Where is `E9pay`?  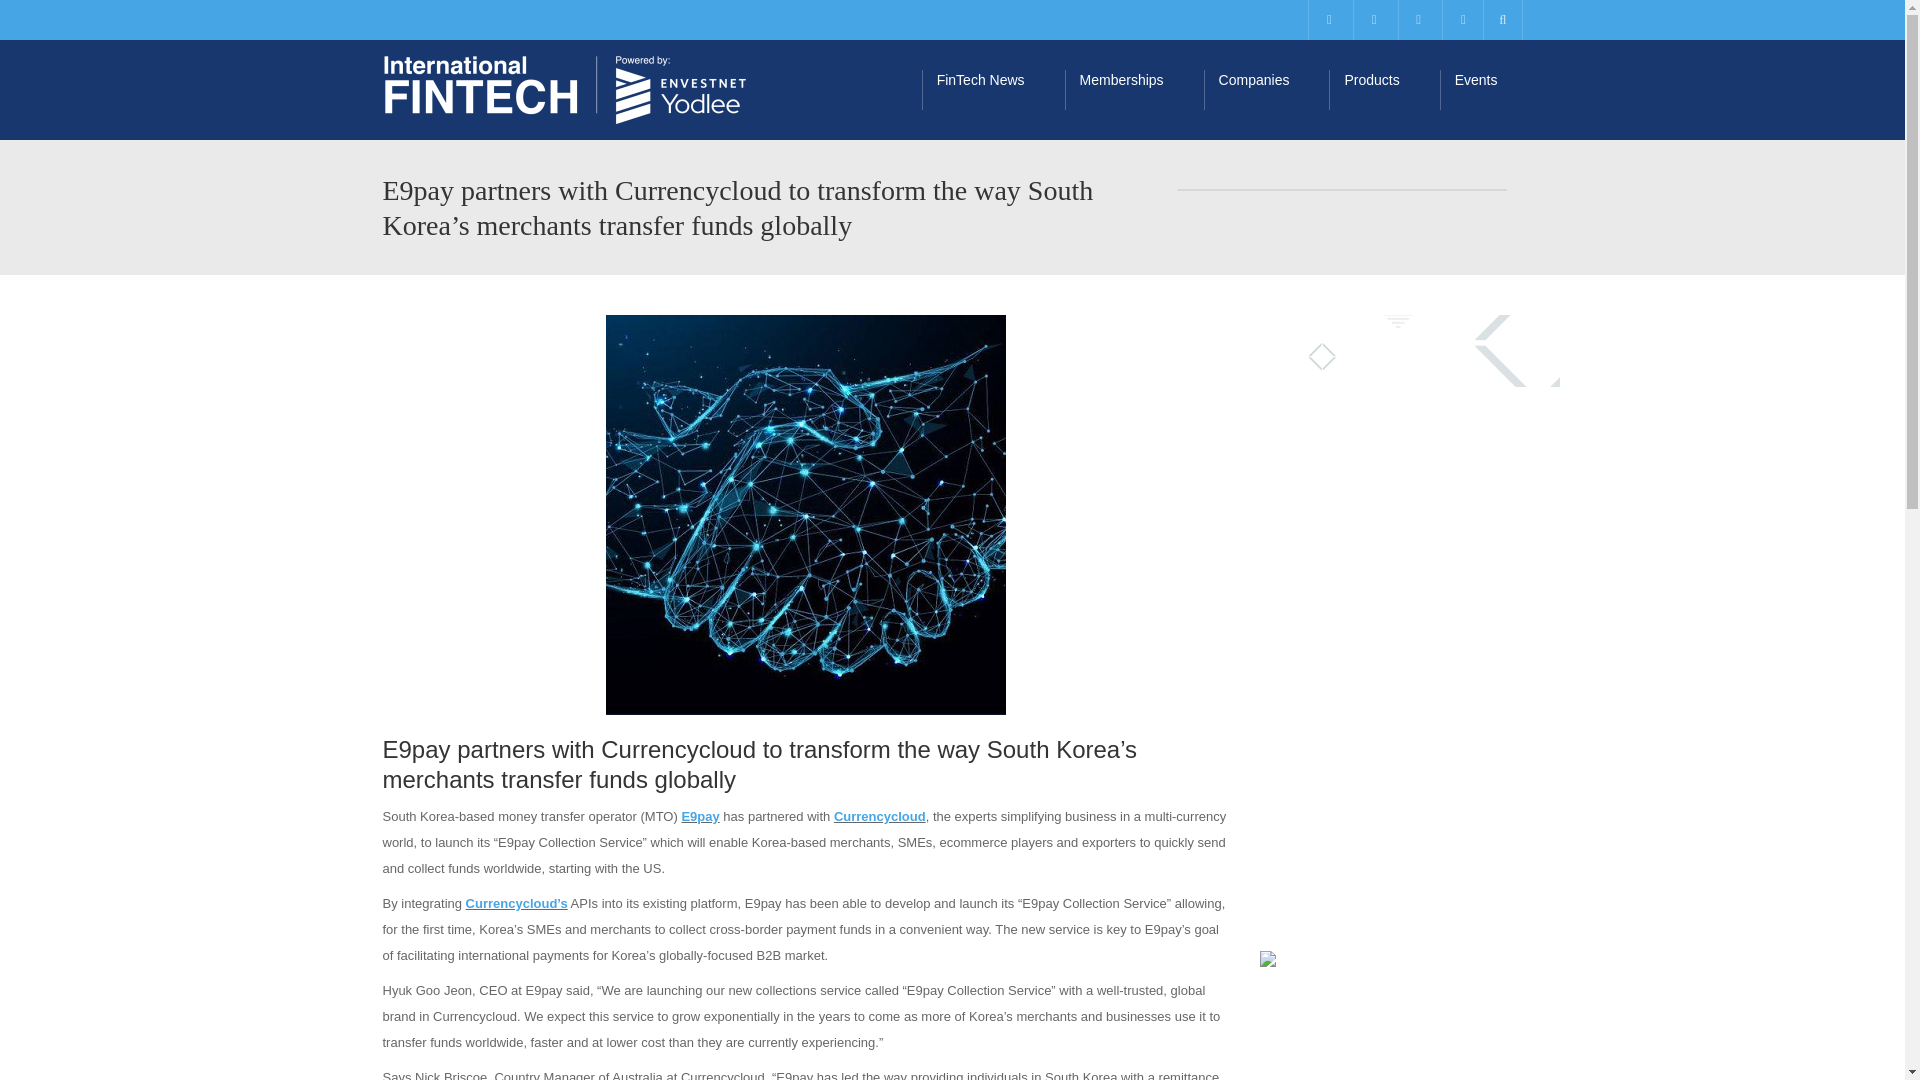
E9pay is located at coordinates (700, 816).